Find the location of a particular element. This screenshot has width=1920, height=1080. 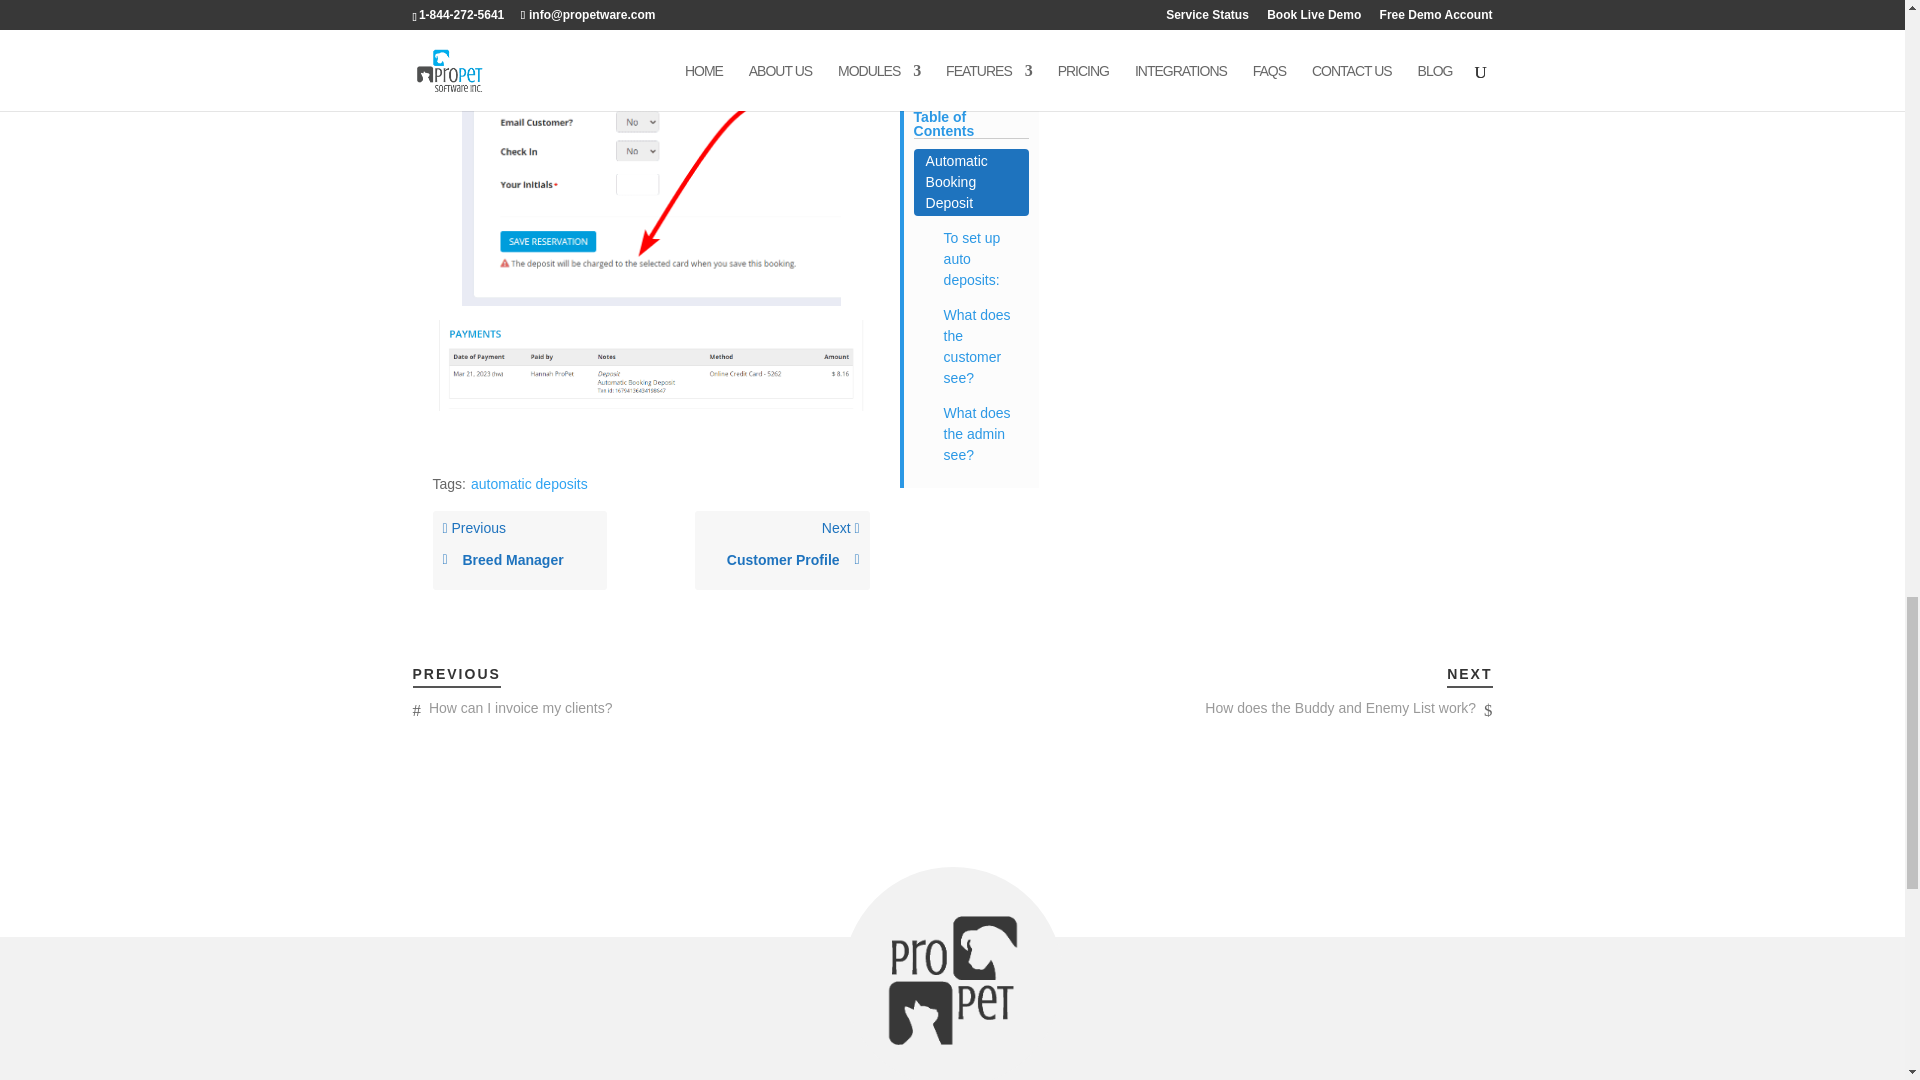

propet-website-footer-logo-383838 is located at coordinates (952, 980).